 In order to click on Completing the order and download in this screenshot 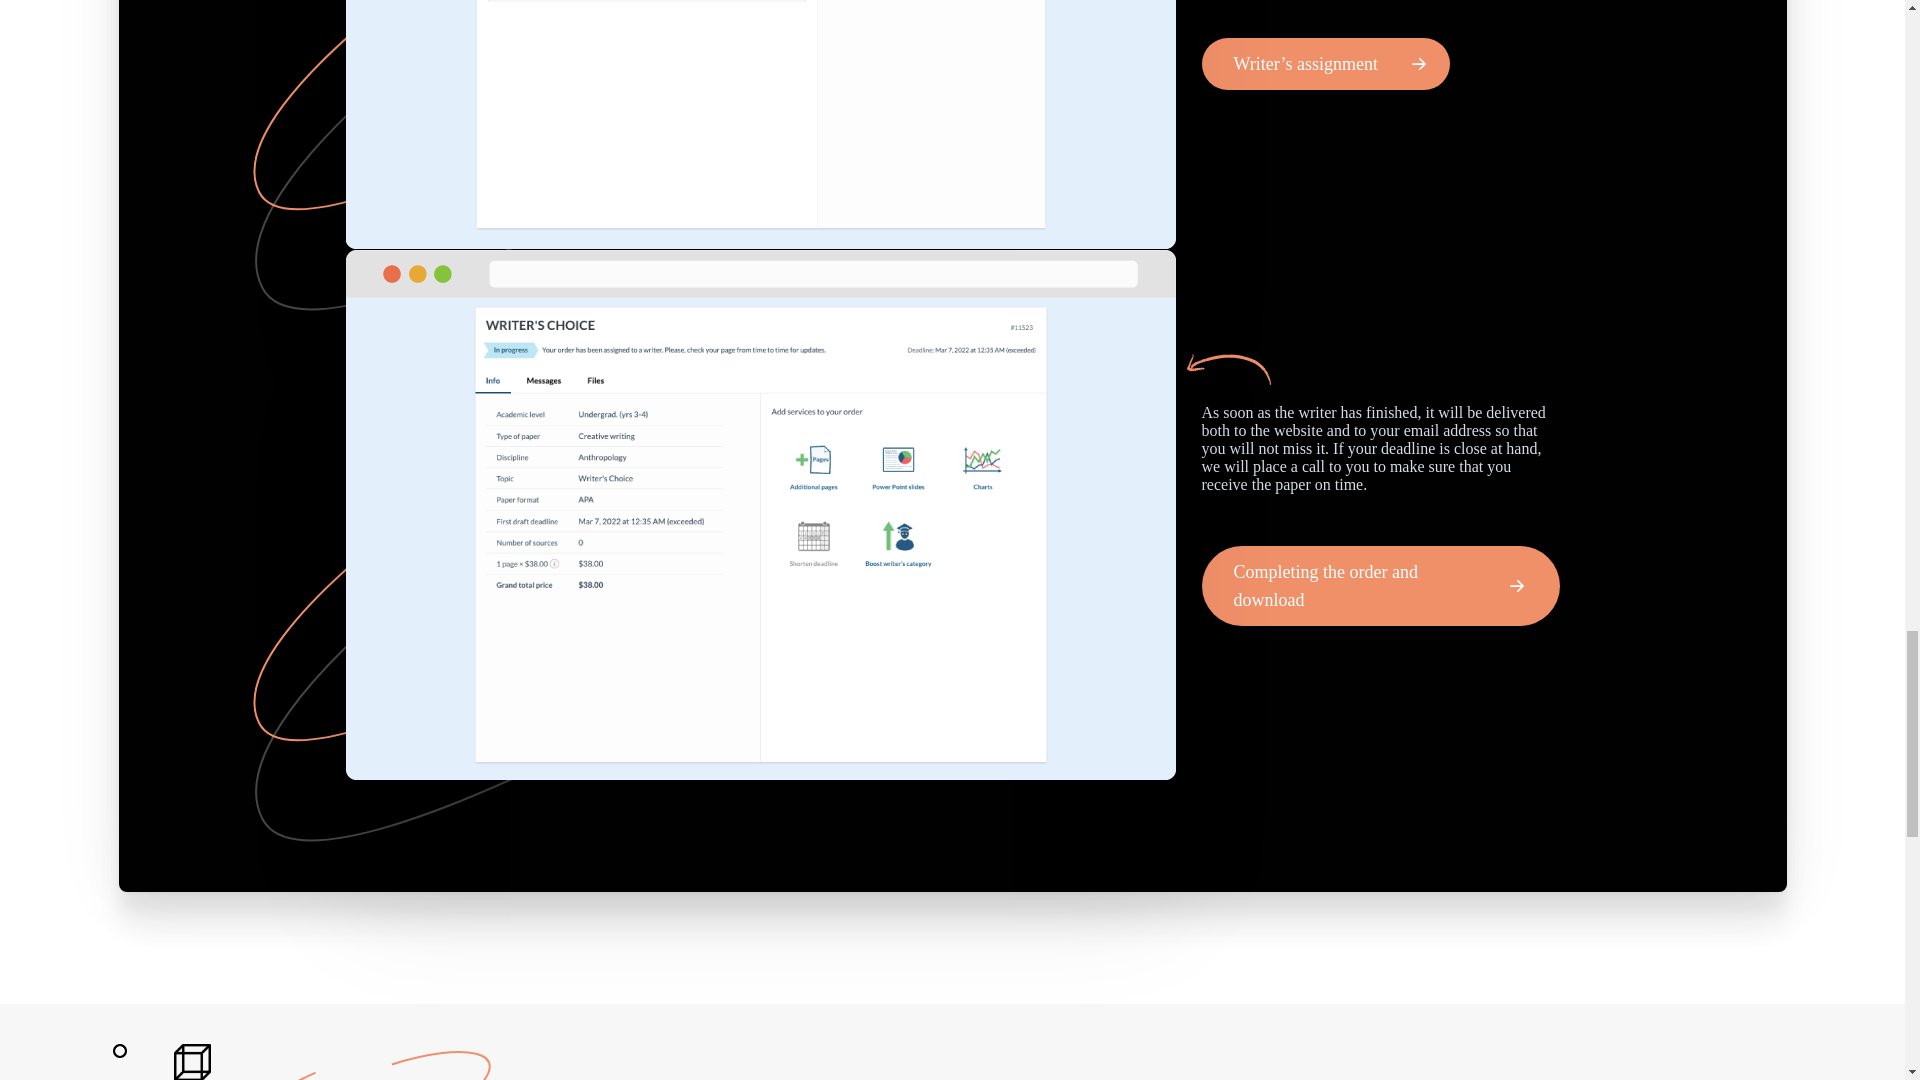, I will do `click(1380, 586)`.